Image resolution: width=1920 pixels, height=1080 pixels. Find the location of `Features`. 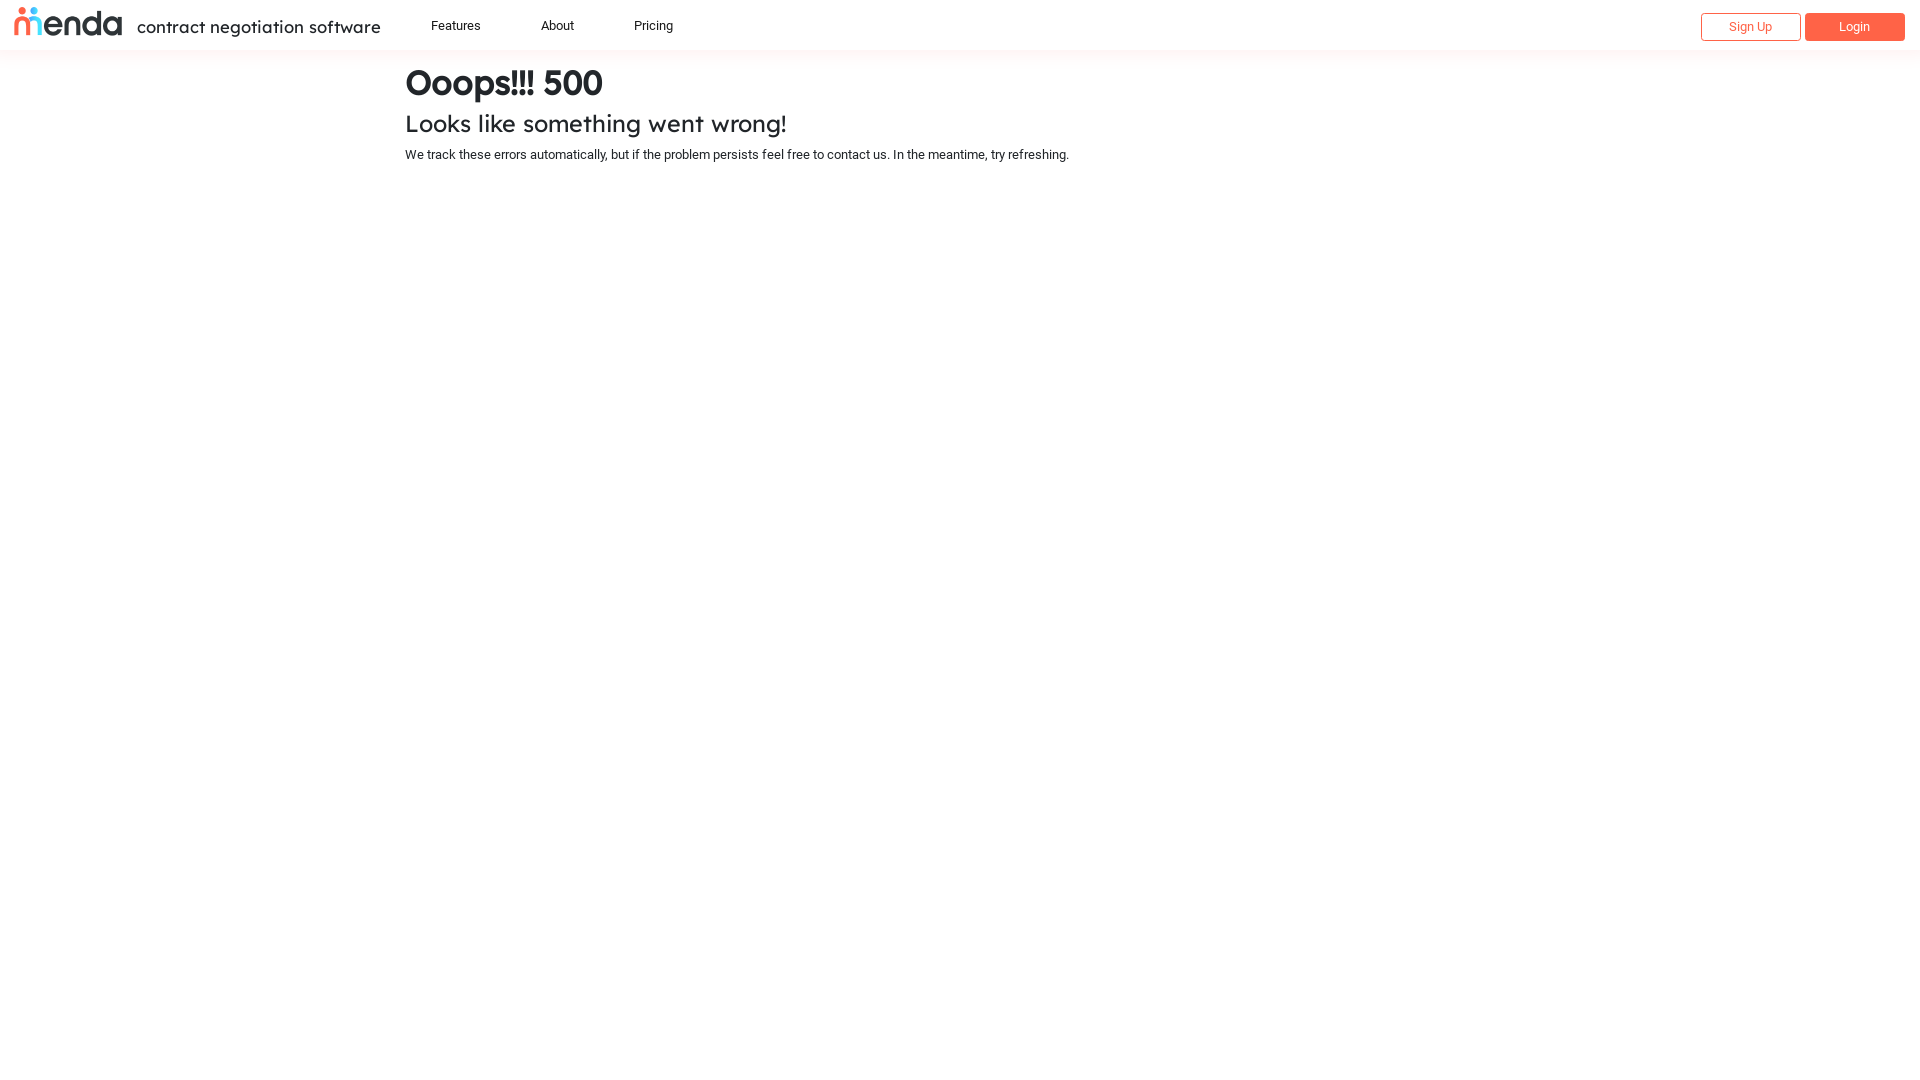

Features is located at coordinates (456, 24).